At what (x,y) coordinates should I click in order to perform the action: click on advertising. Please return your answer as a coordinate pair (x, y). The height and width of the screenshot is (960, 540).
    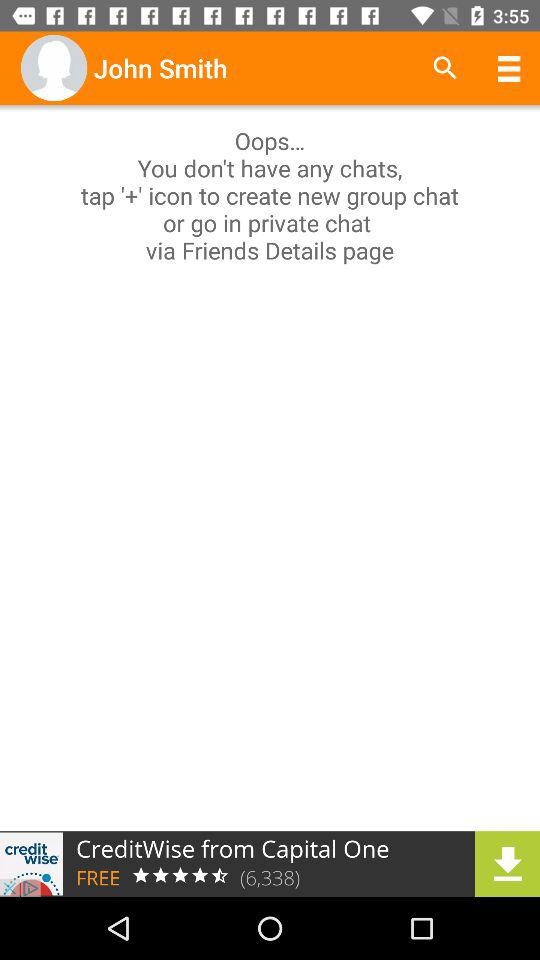
    Looking at the image, I should click on (270, 864).